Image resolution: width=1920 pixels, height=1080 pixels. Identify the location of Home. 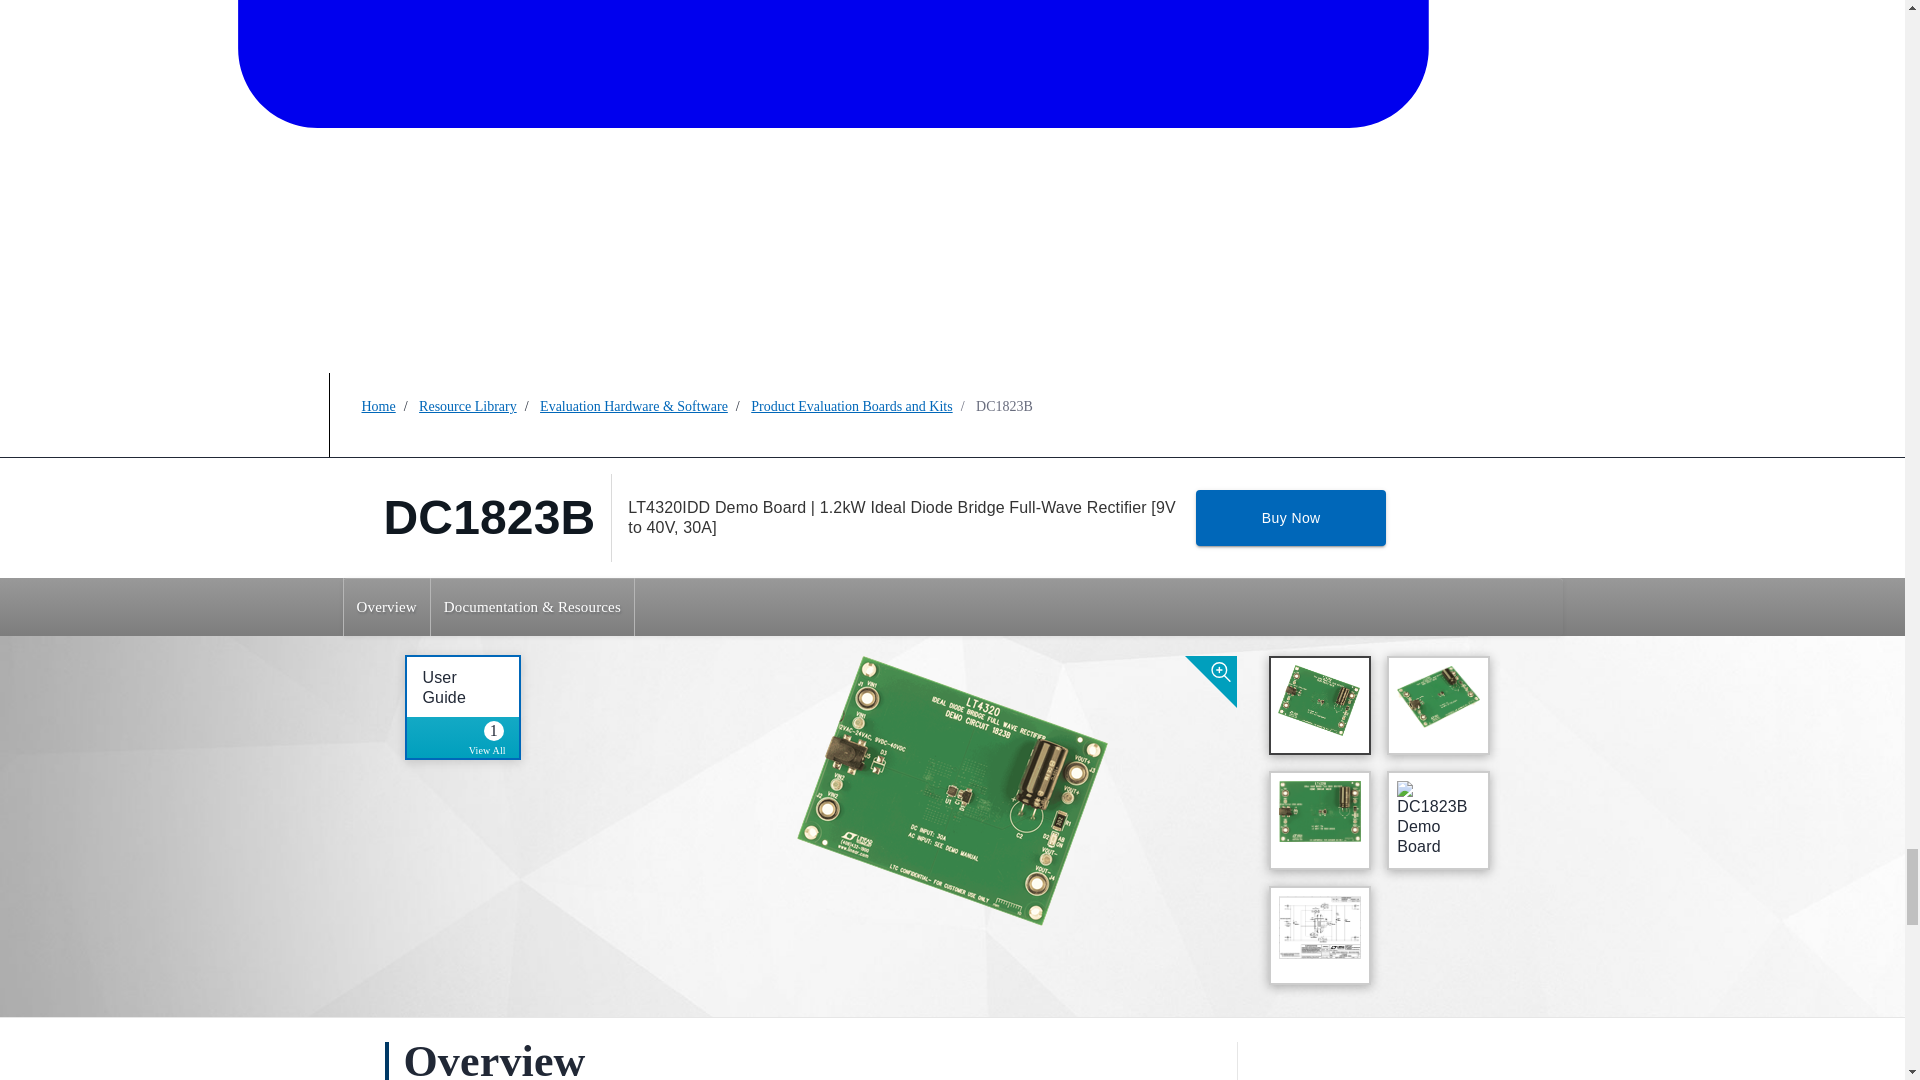
(493, 740).